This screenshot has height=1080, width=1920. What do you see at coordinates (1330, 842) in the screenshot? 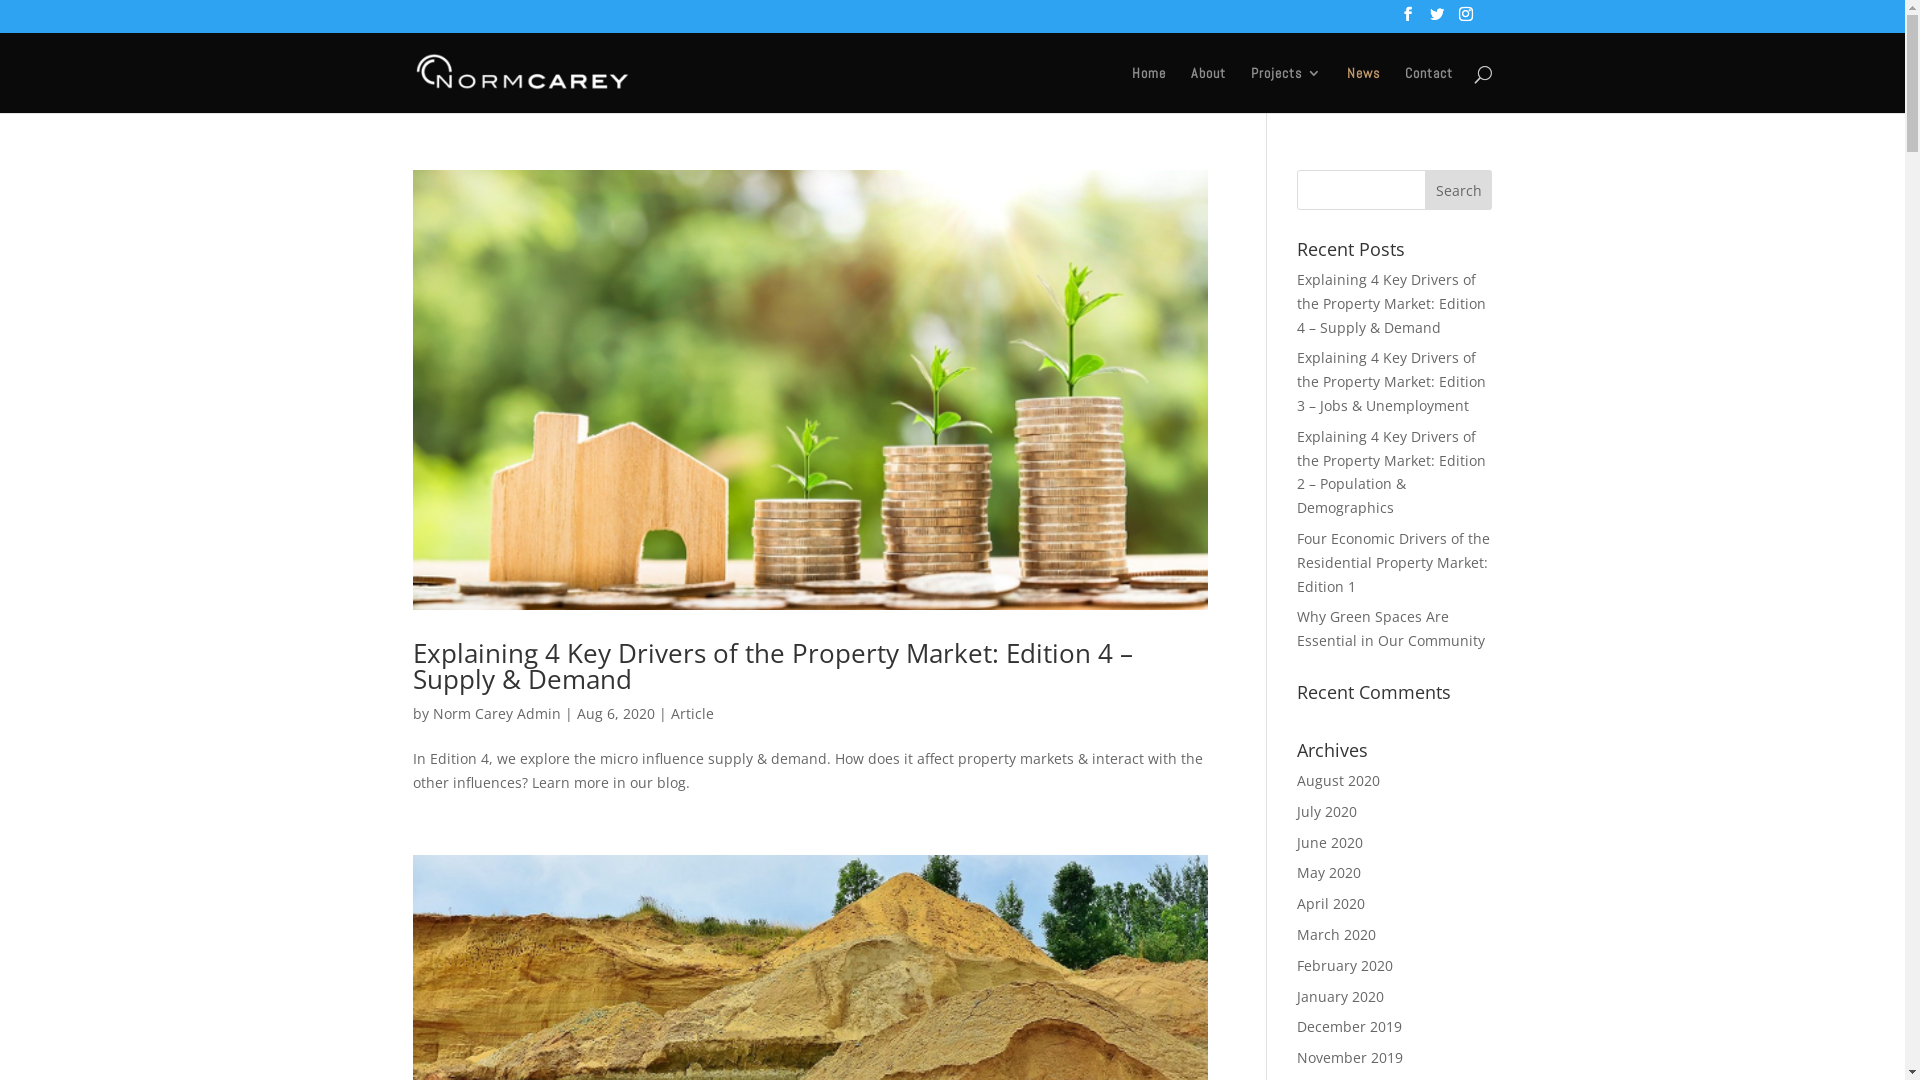
I see `June 2020` at bounding box center [1330, 842].